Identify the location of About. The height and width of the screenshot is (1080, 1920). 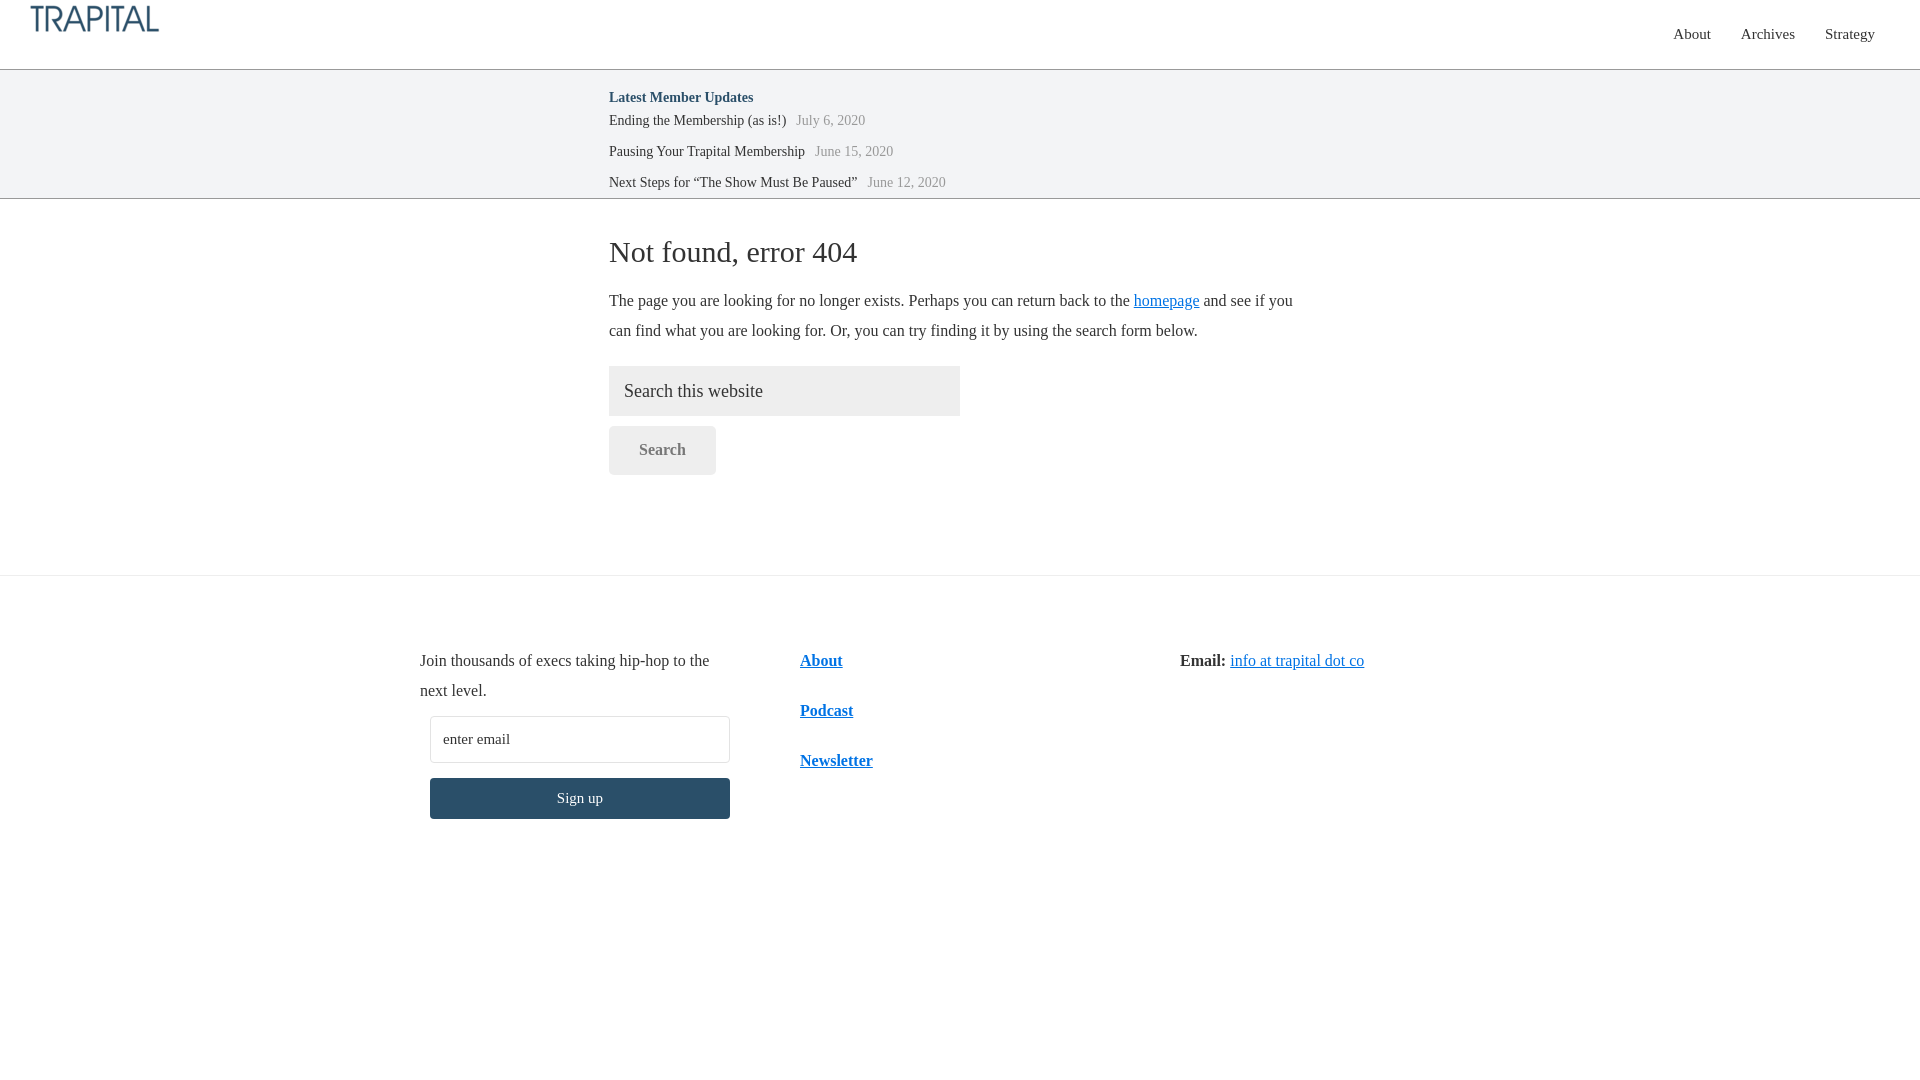
(1692, 34).